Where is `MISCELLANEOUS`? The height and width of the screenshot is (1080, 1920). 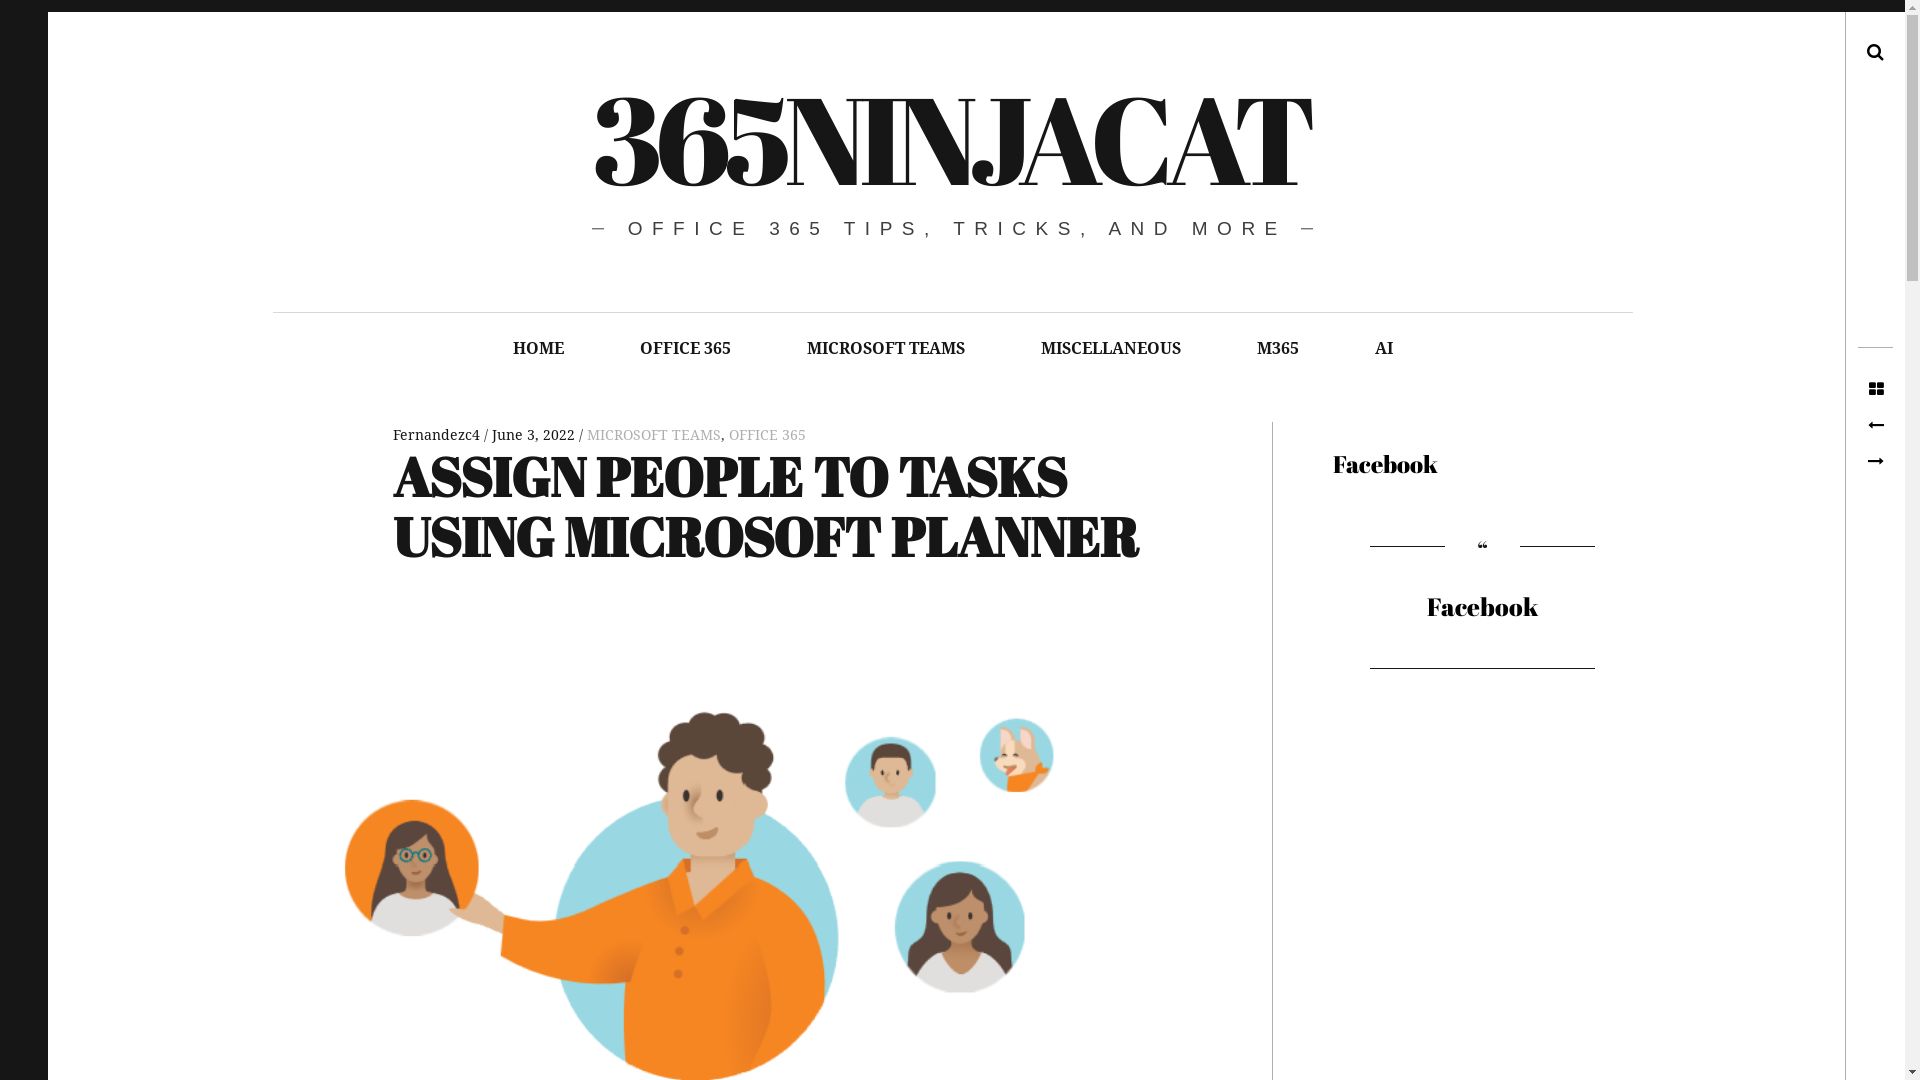
MISCELLANEOUS is located at coordinates (1110, 348).